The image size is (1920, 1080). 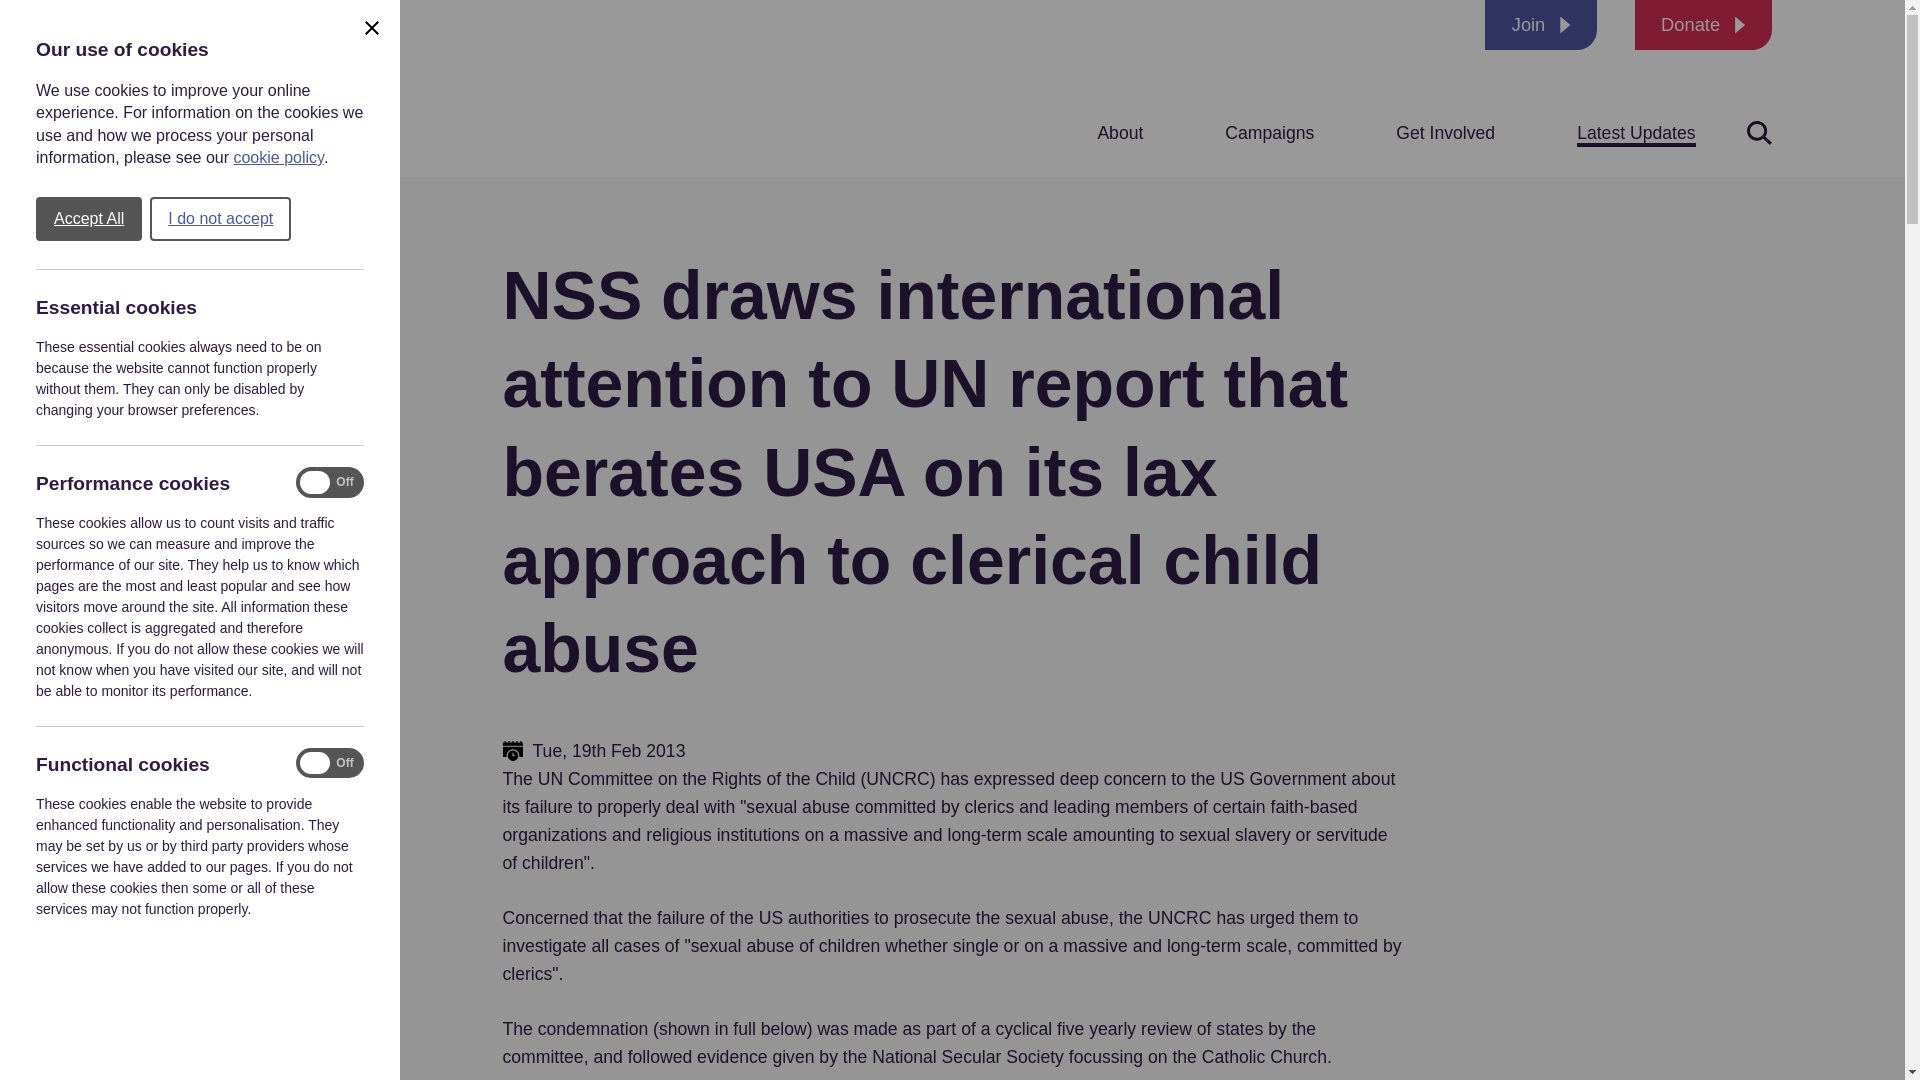 What do you see at coordinates (220, 218) in the screenshot?
I see `I do not accept` at bounding box center [220, 218].